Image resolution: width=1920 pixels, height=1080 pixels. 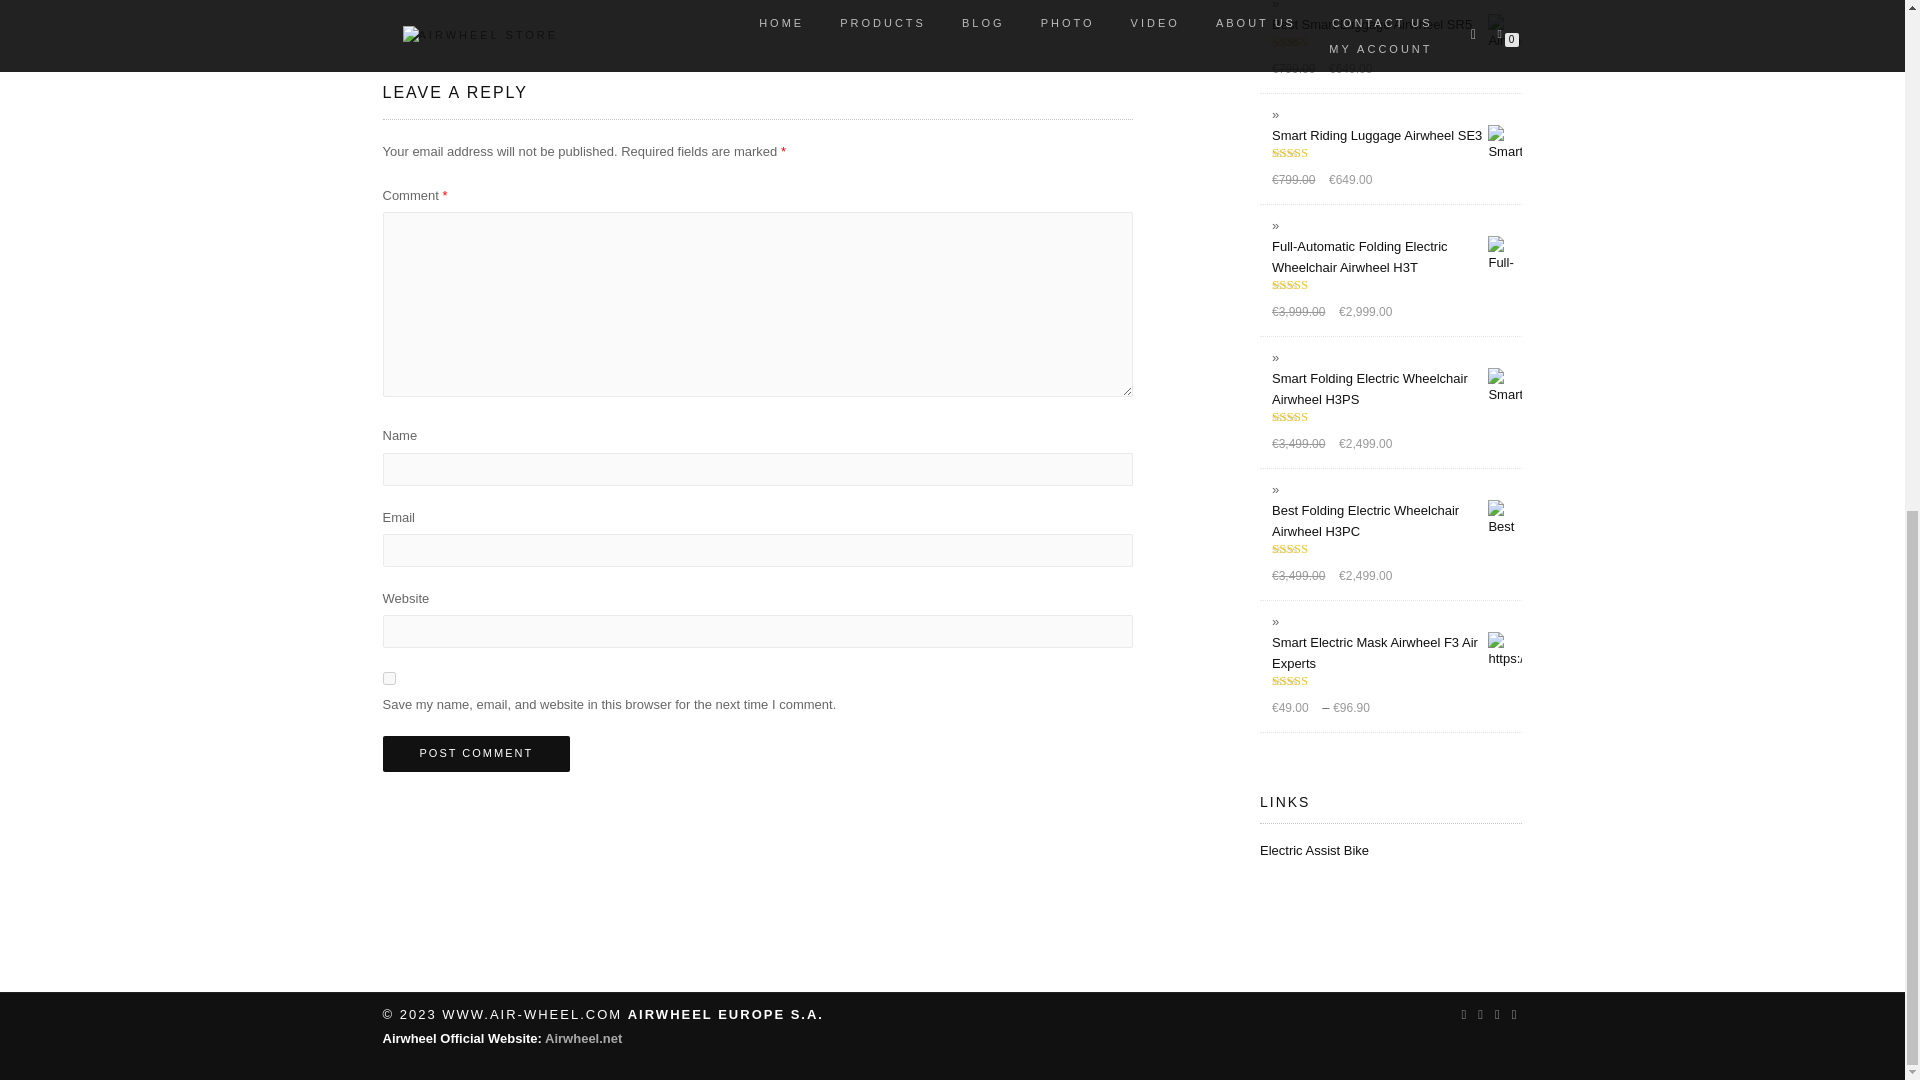 What do you see at coordinates (1314, 850) in the screenshot?
I see `Electric Assist Bike` at bounding box center [1314, 850].